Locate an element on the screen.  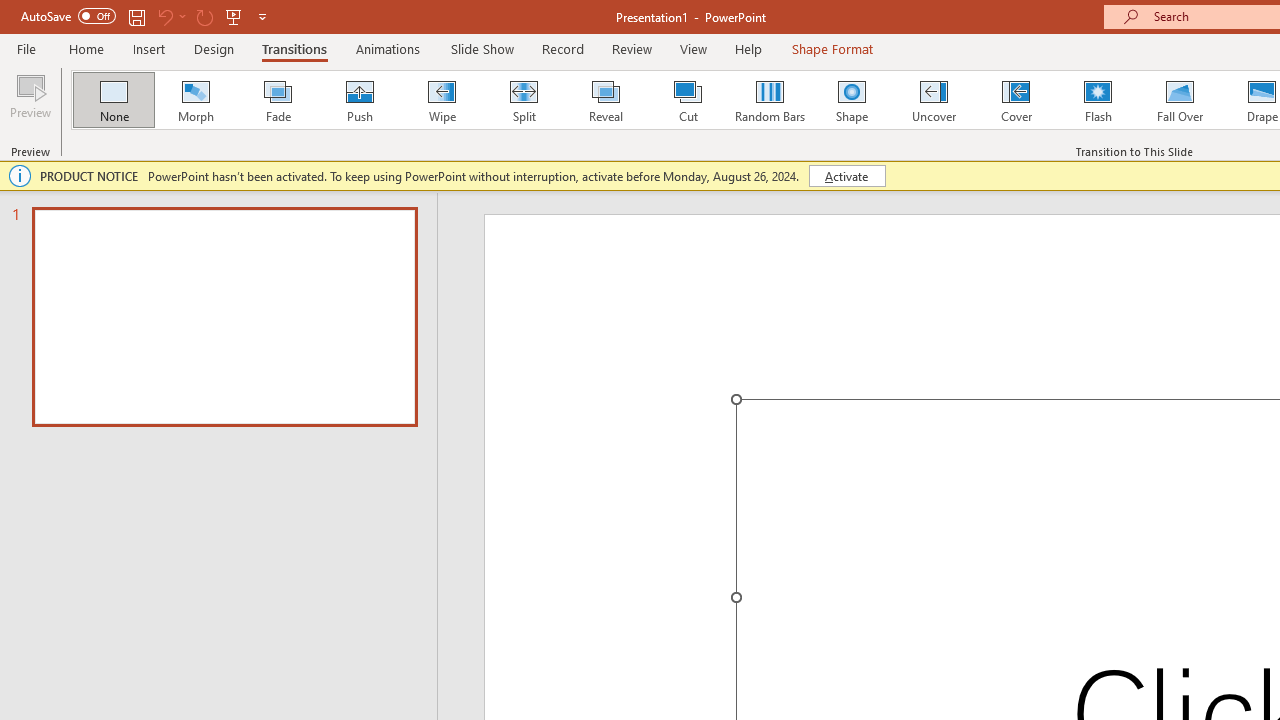
Shape Format is located at coordinates (832, 48).